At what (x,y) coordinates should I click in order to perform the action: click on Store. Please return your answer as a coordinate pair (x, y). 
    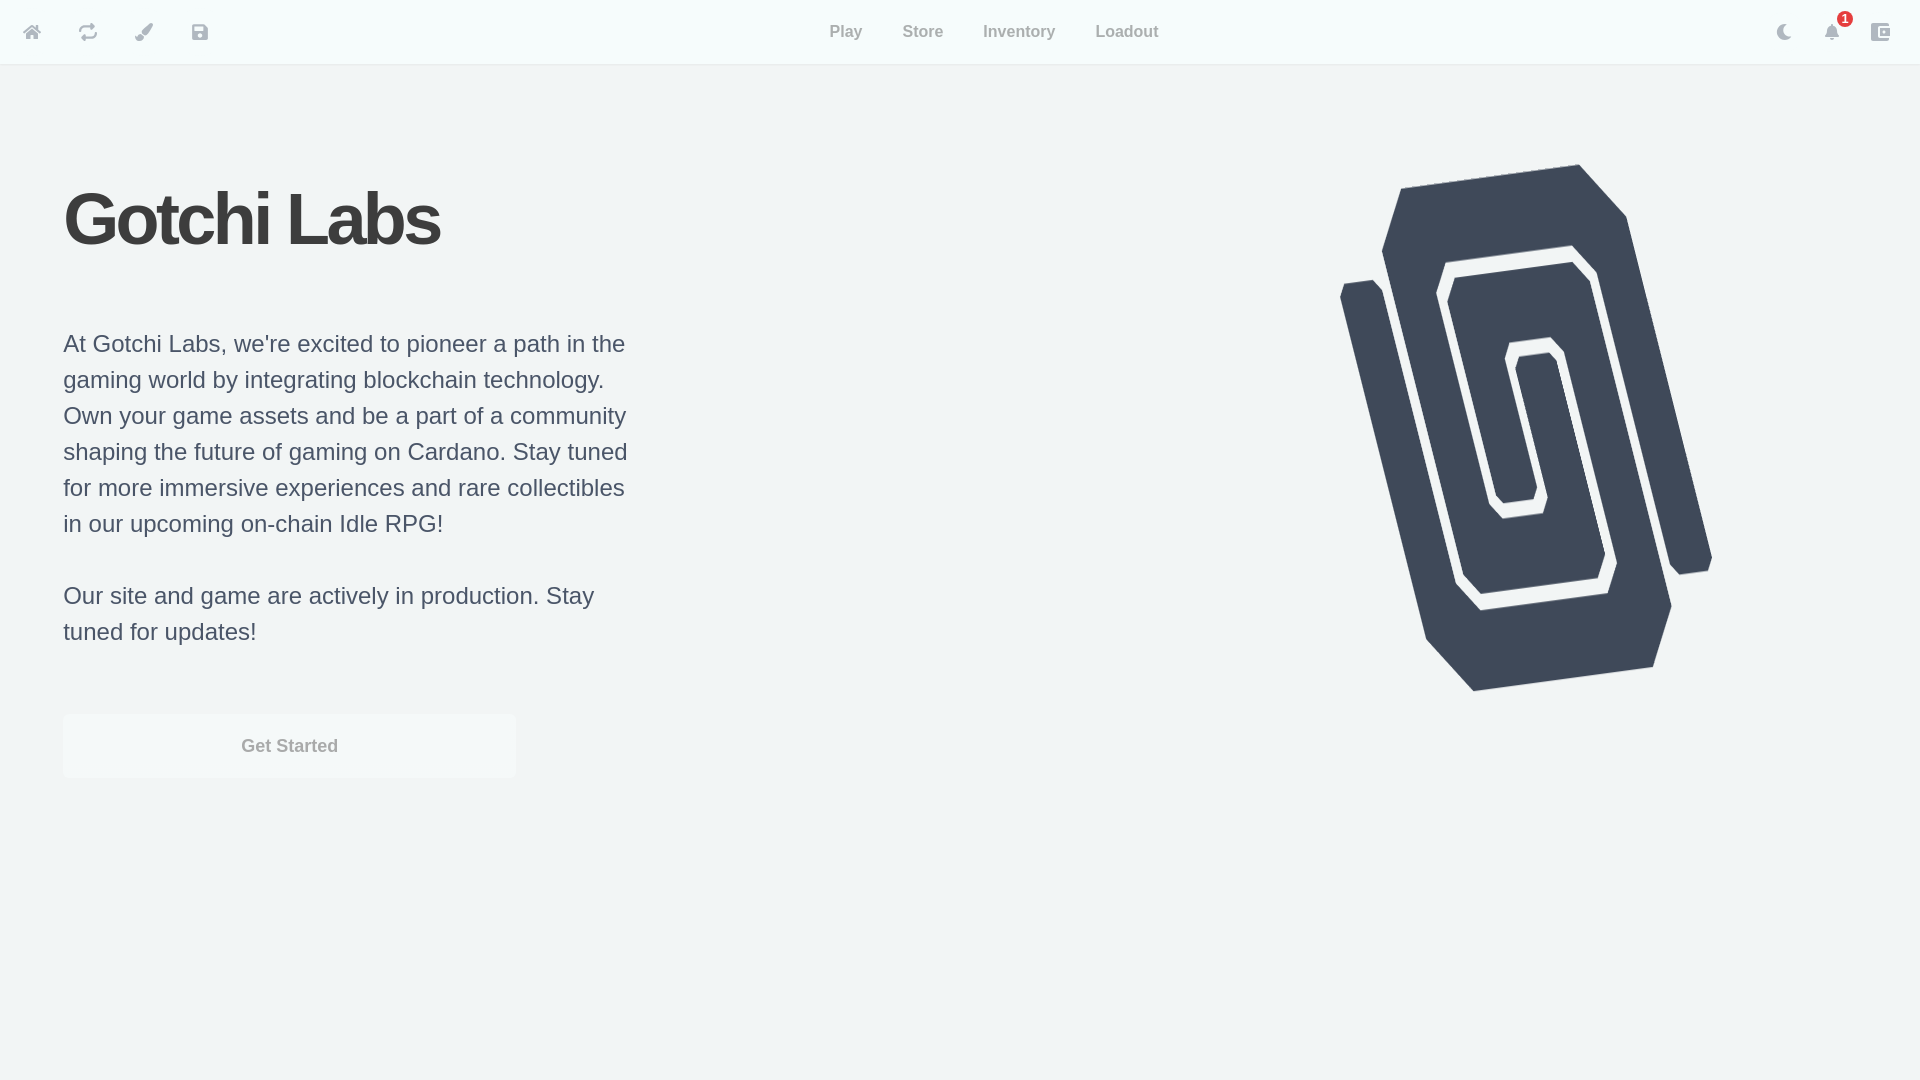
    Looking at the image, I should click on (922, 31).